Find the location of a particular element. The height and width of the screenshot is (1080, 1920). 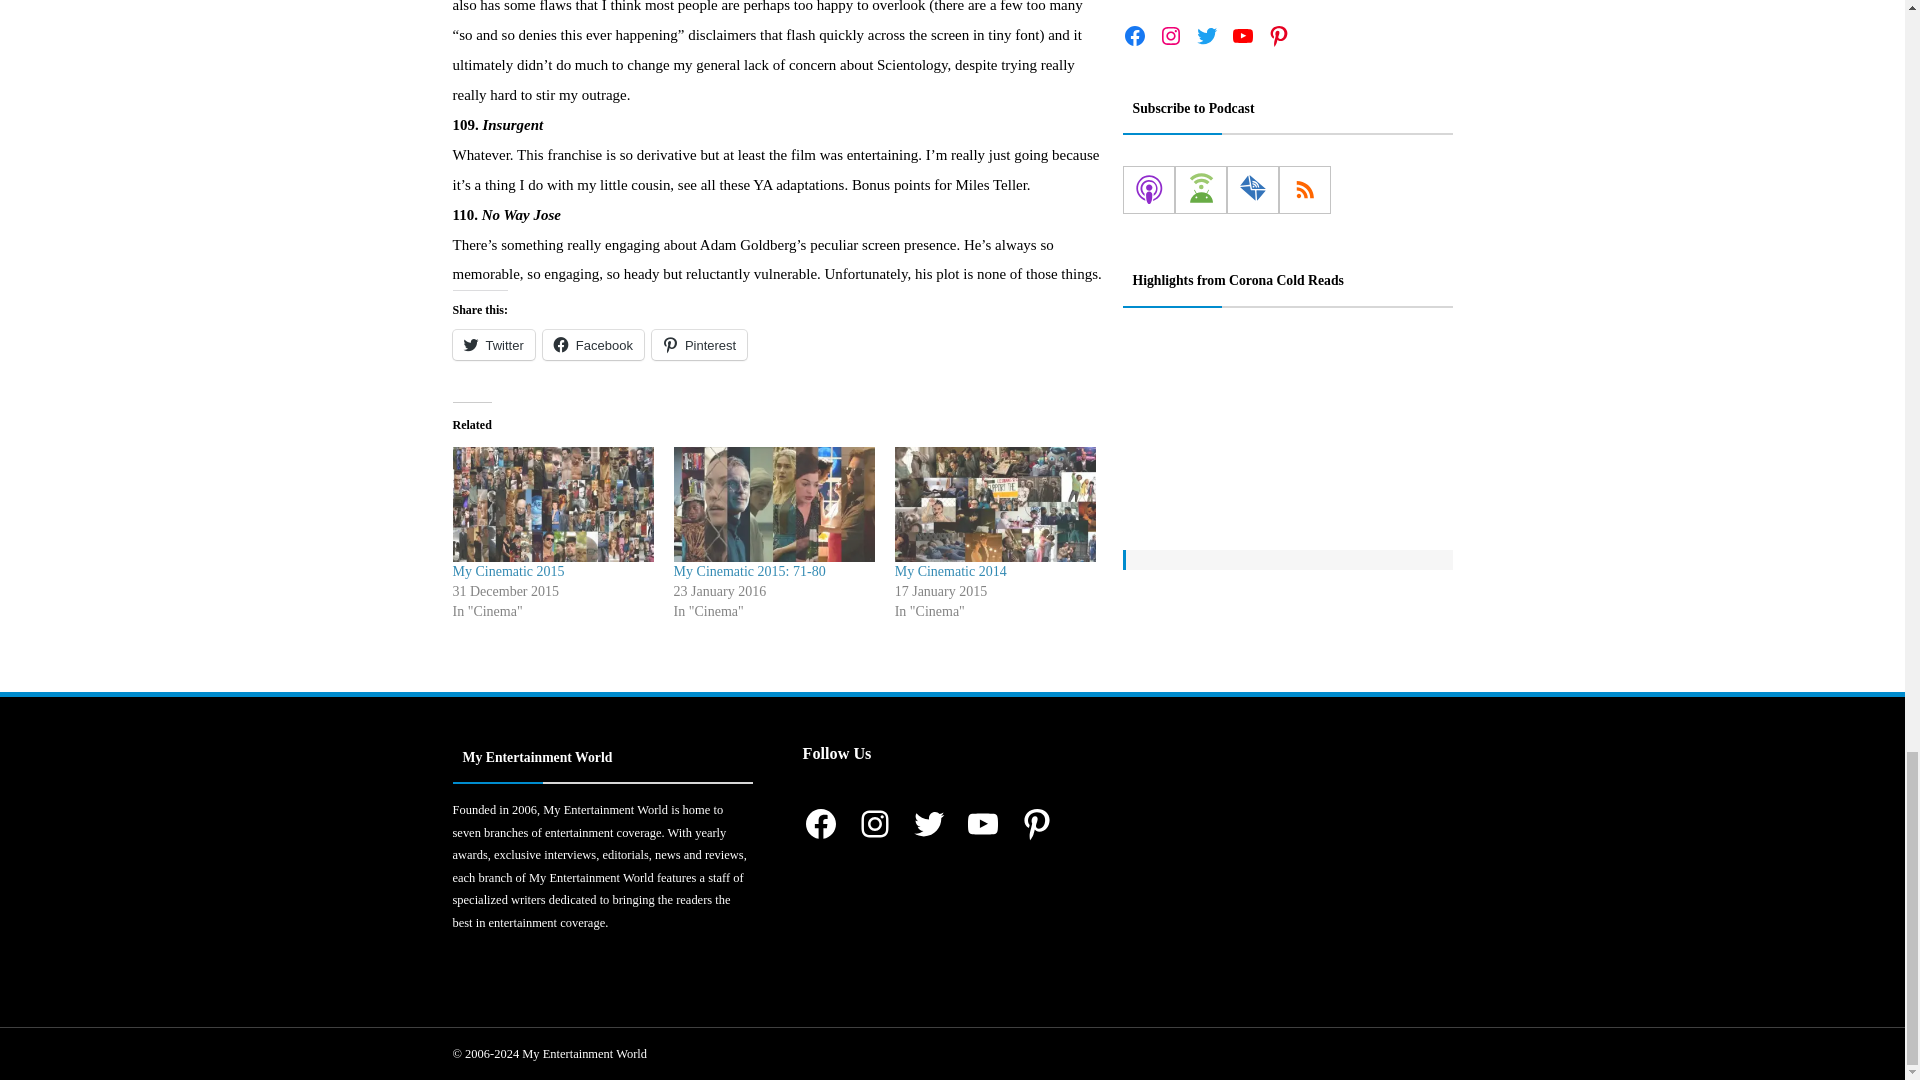

Twitter is located at coordinates (492, 344).